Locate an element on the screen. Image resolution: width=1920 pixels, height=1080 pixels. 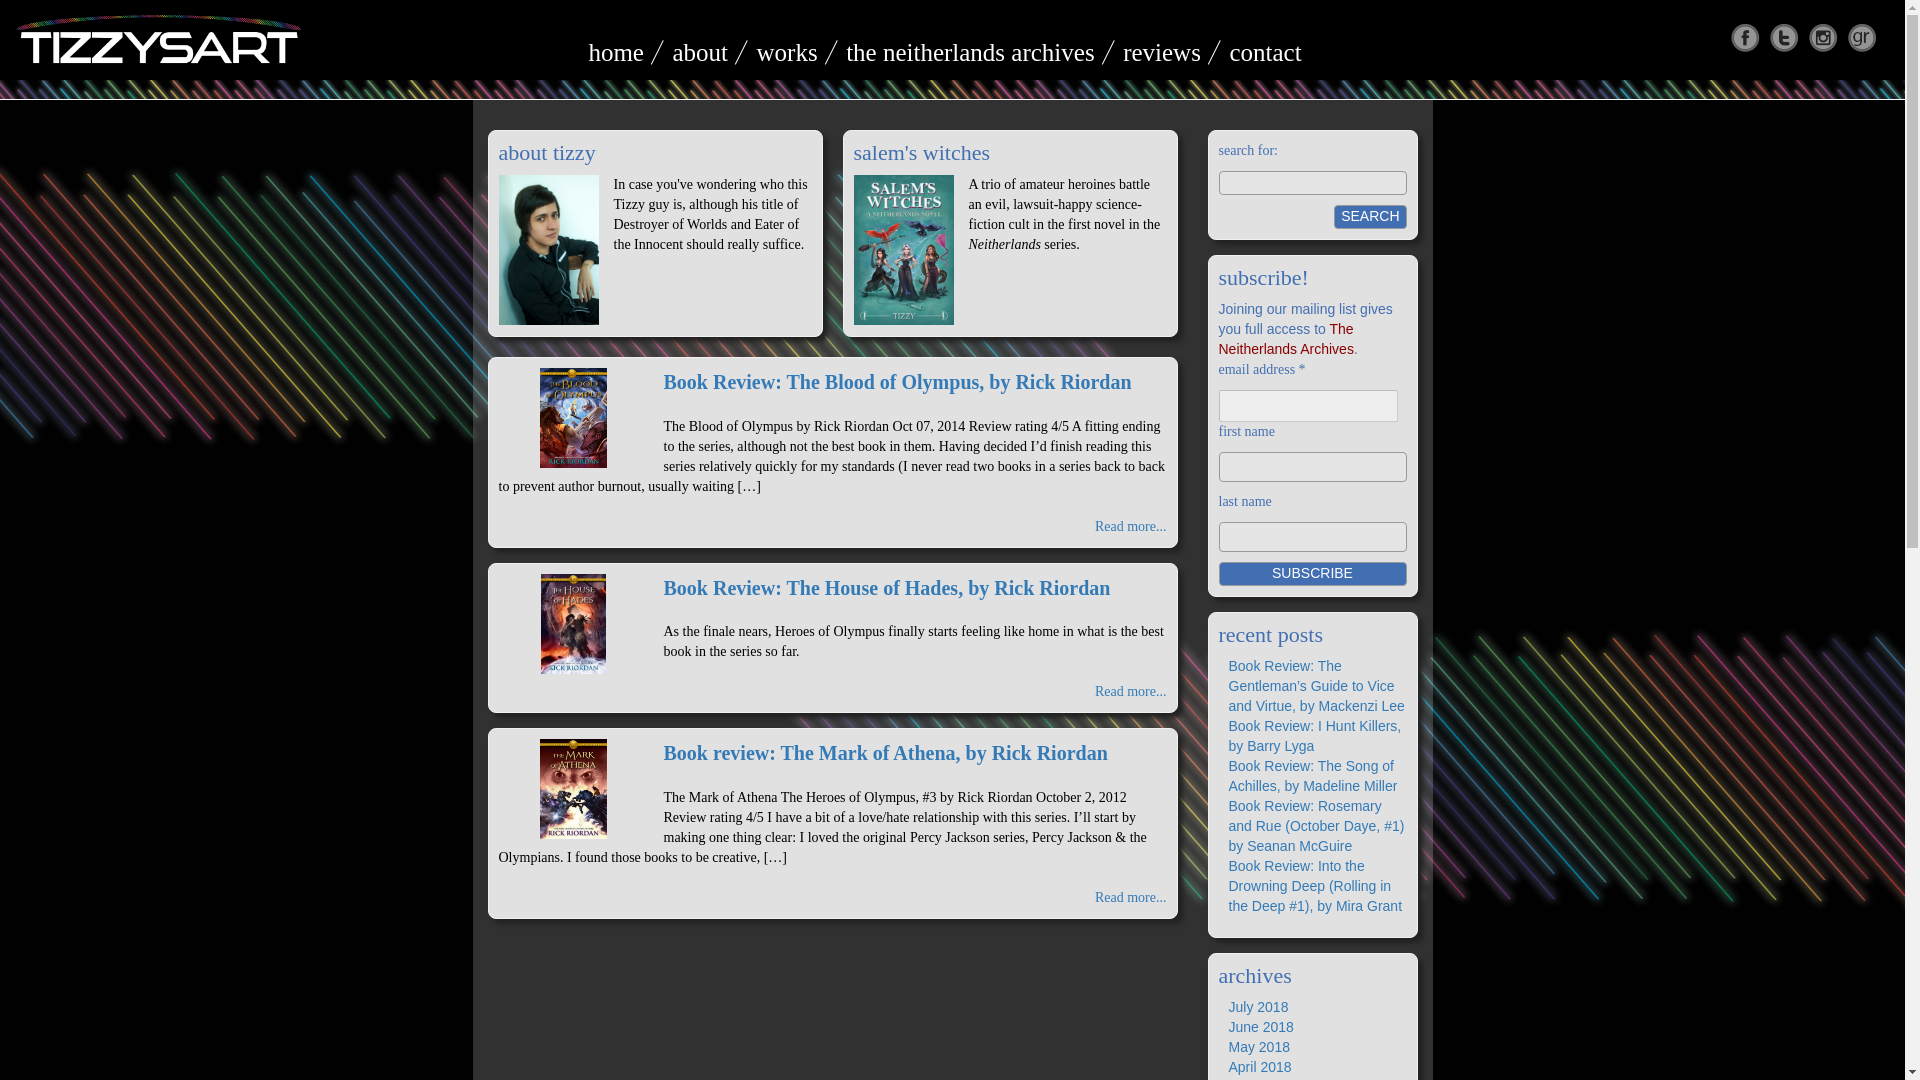
Book Review: The Blood of Olympus, by Rick Riordan is located at coordinates (898, 382).